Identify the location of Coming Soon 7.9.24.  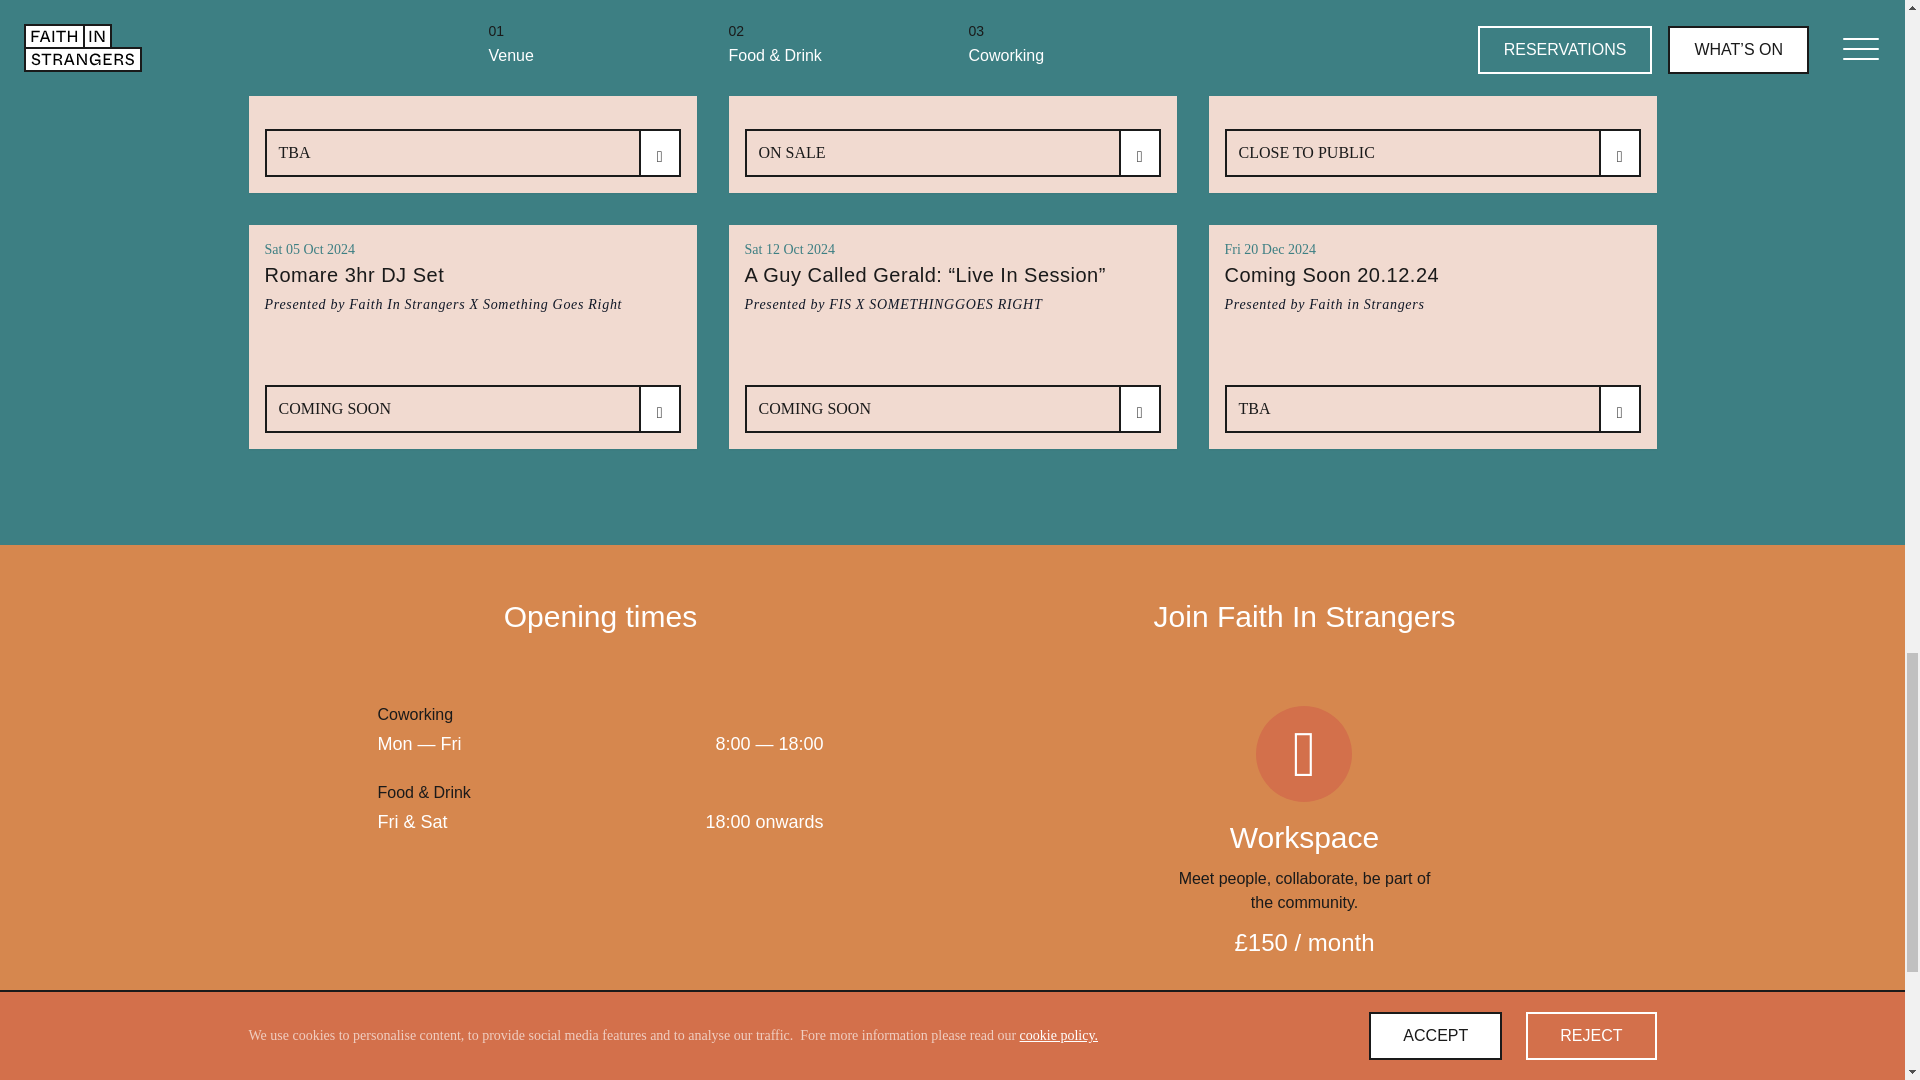
(472, 40).